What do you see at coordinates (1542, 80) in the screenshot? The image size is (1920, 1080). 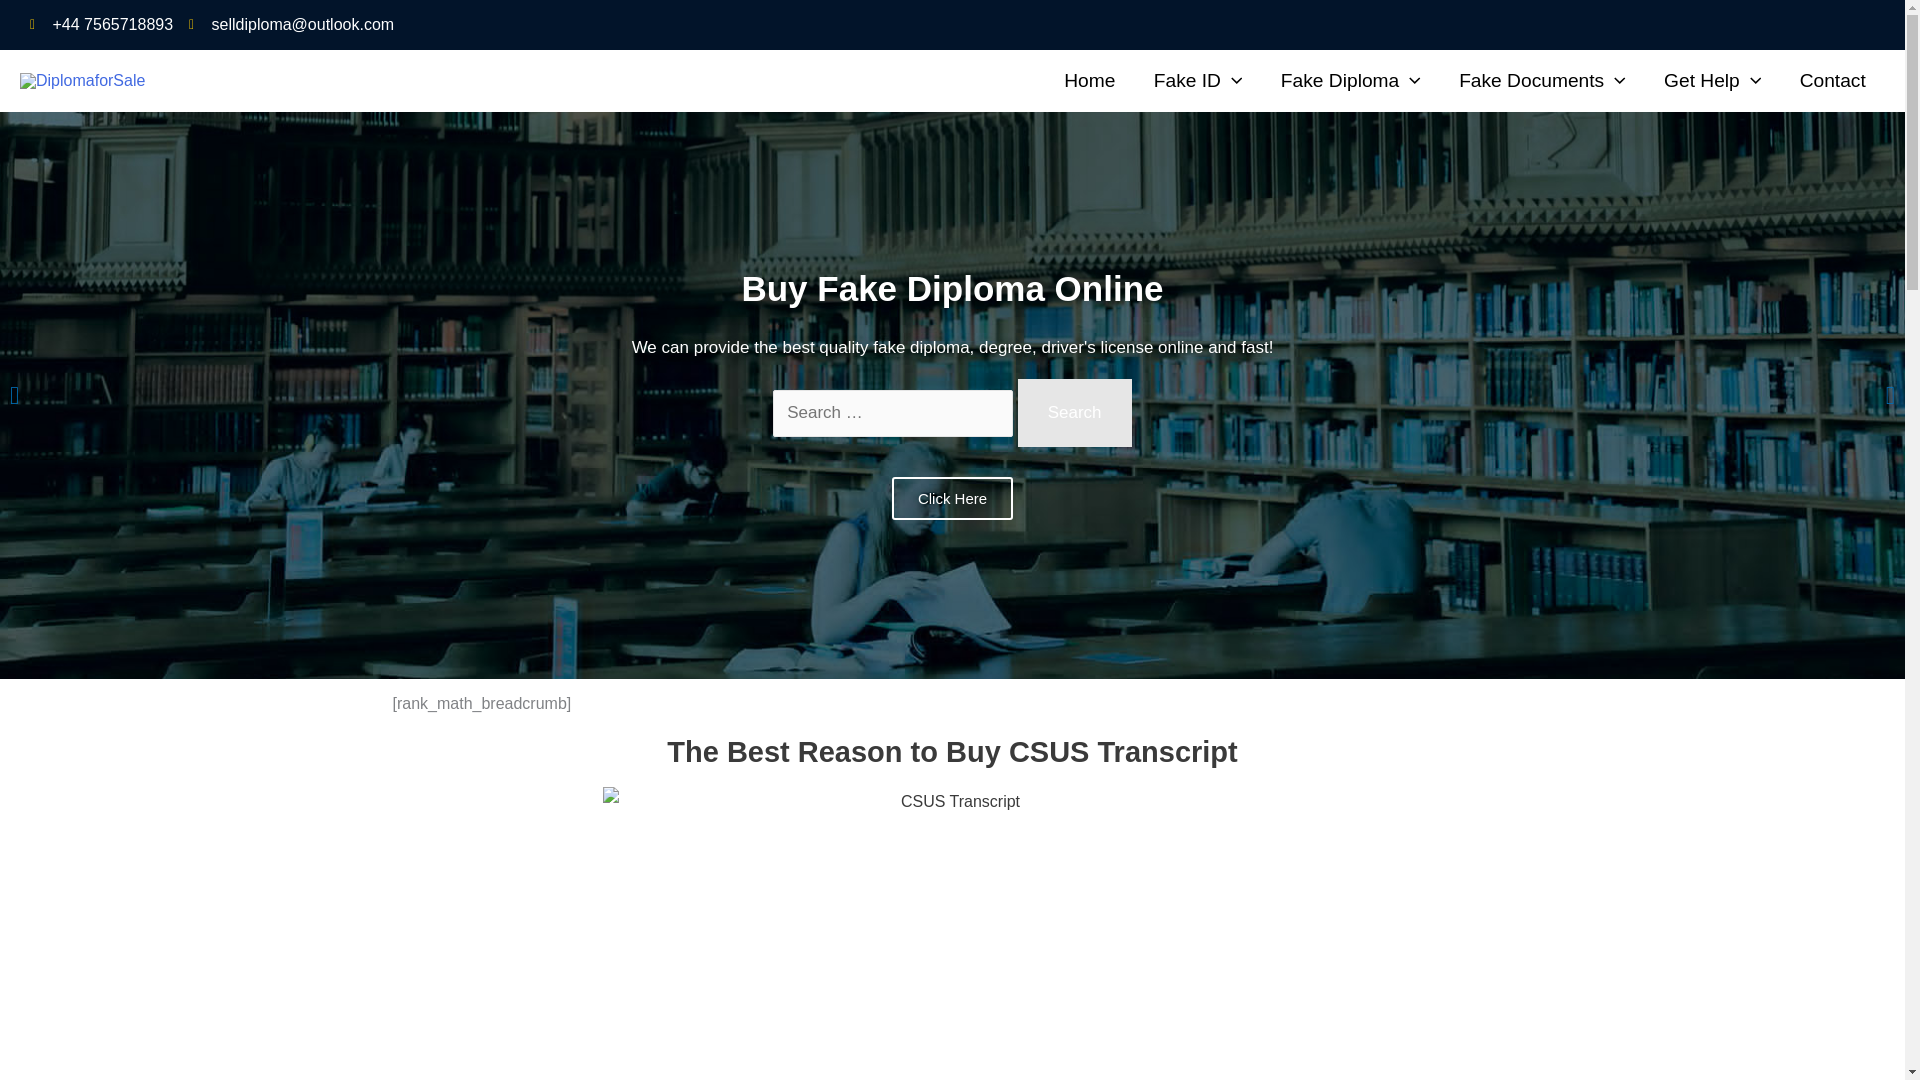 I see `Fake Documents` at bounding box center [1542, 80].